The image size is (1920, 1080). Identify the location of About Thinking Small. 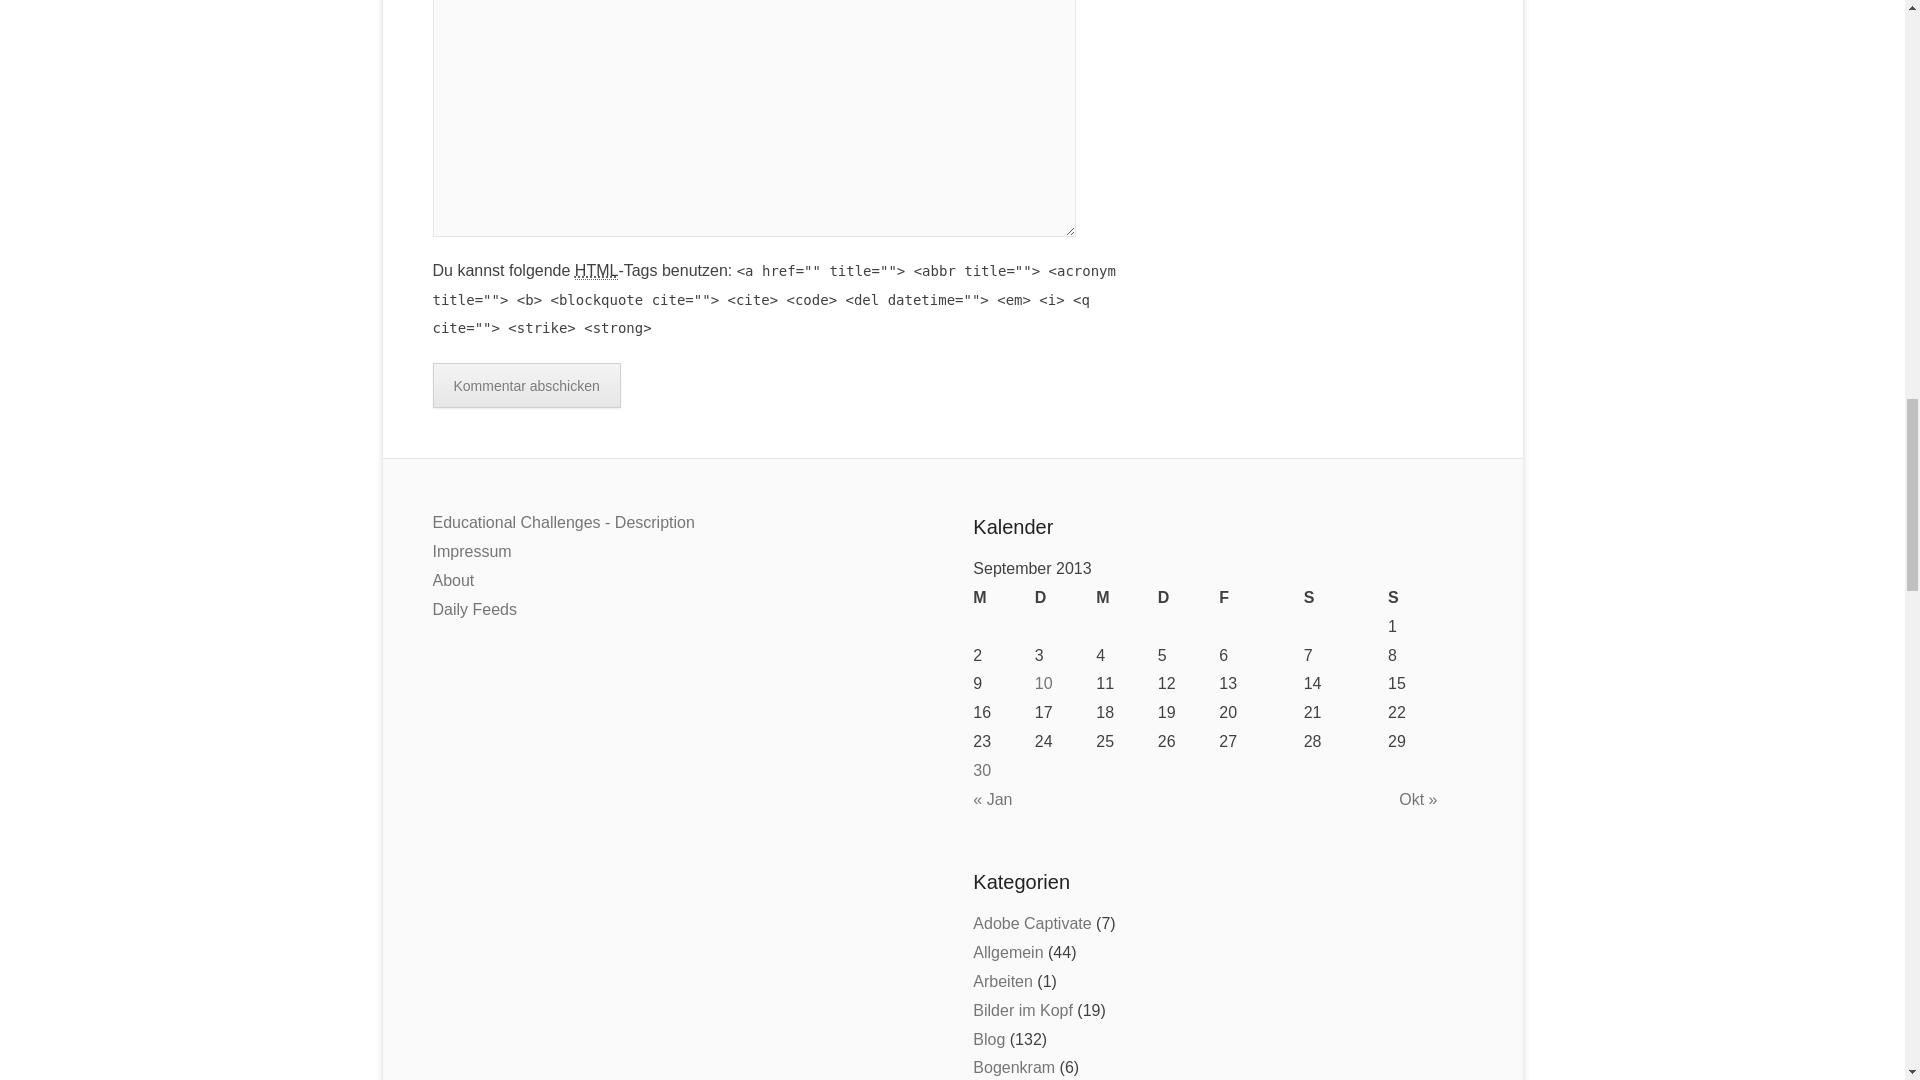
(982, 770).